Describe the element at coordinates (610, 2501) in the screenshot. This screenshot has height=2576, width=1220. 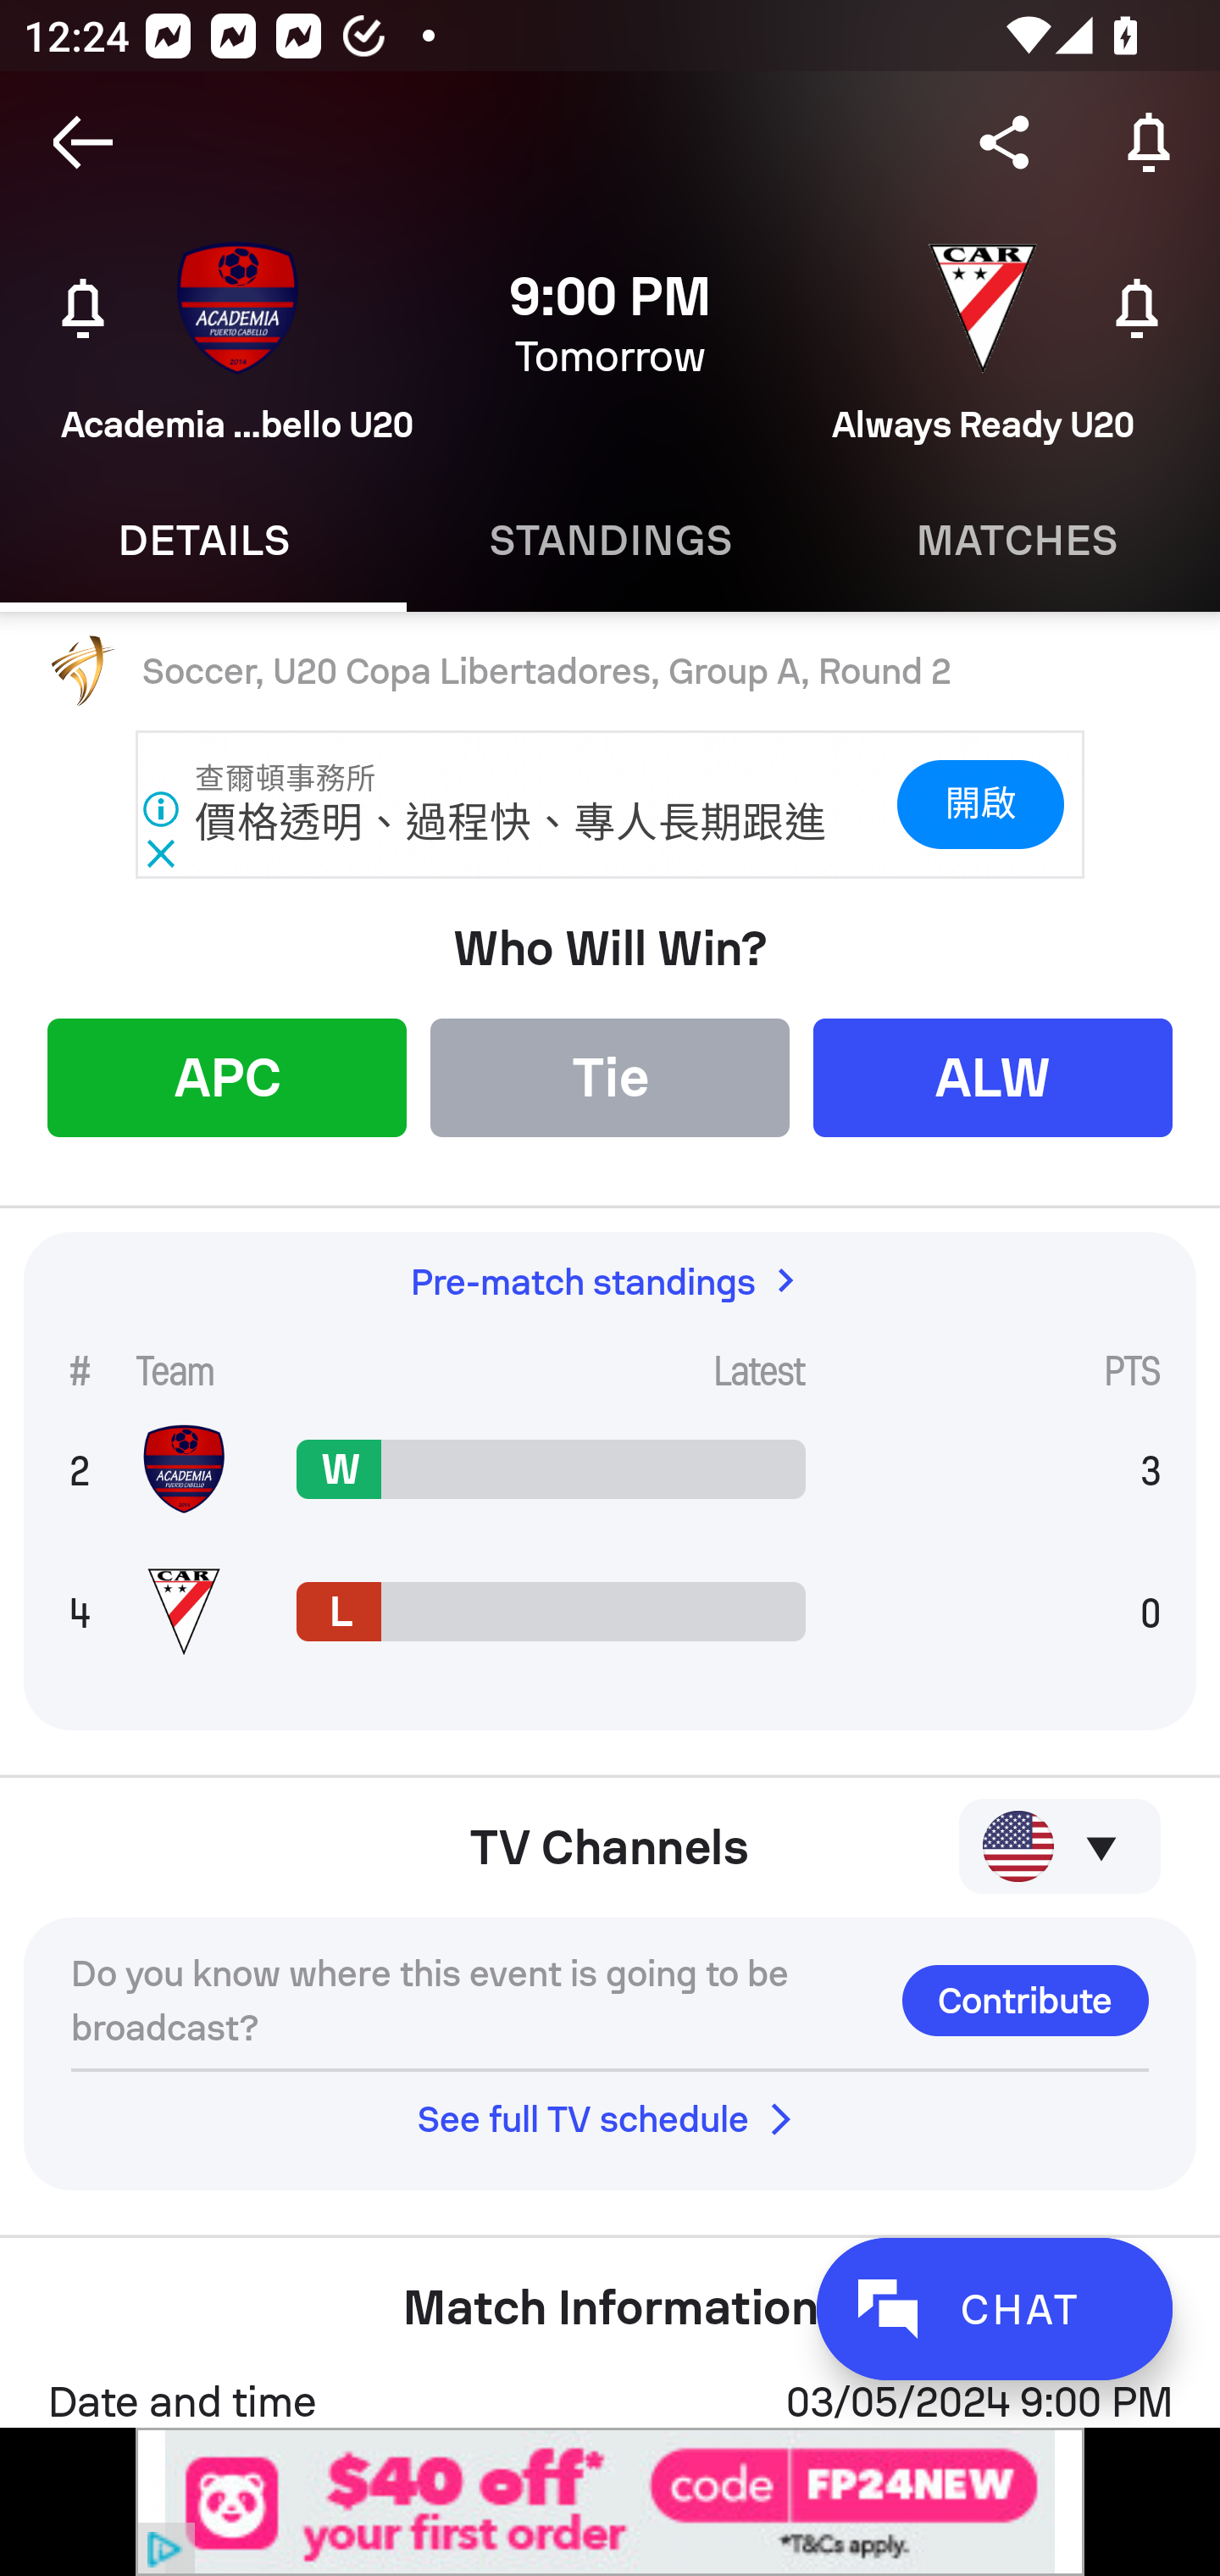
I see `cf281ee6b5b36c080d8d` at that location.